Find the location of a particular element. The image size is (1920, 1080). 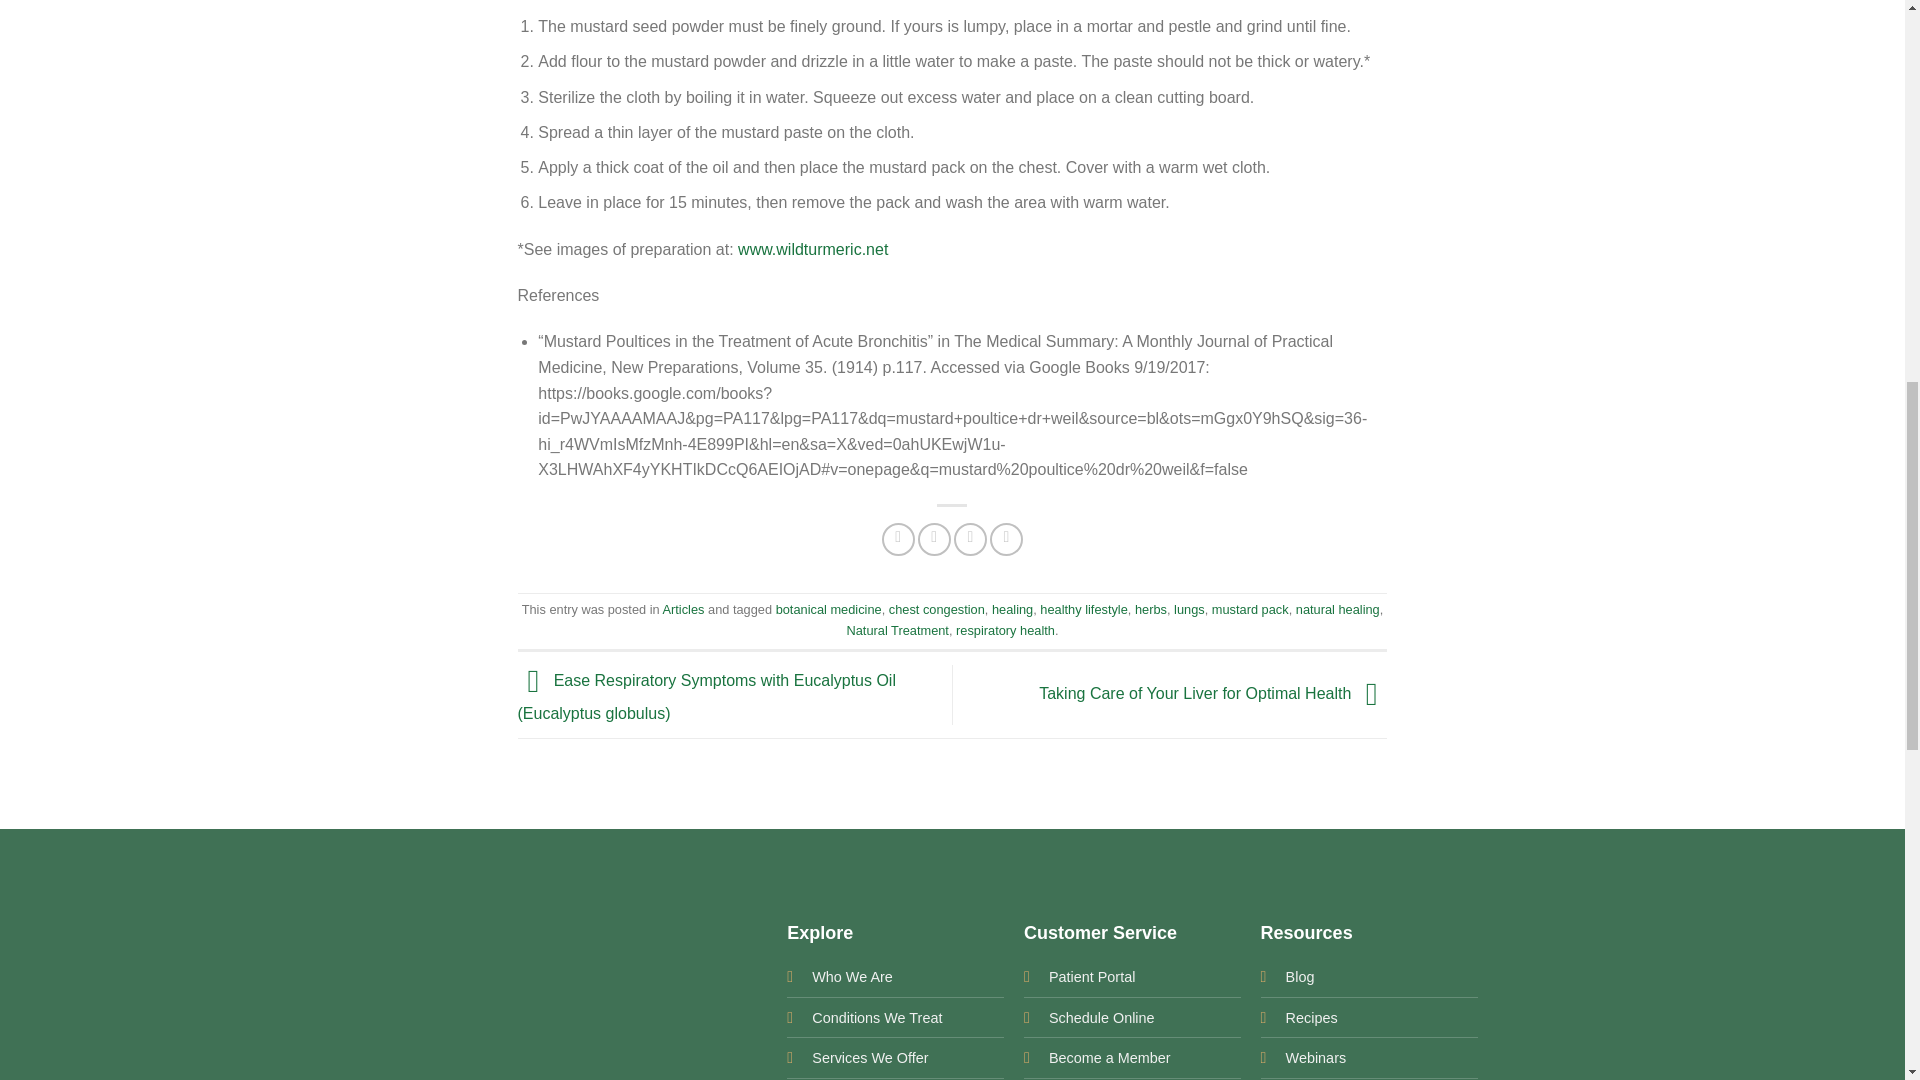

Share on Twitter is located at coordinates (934, 539).